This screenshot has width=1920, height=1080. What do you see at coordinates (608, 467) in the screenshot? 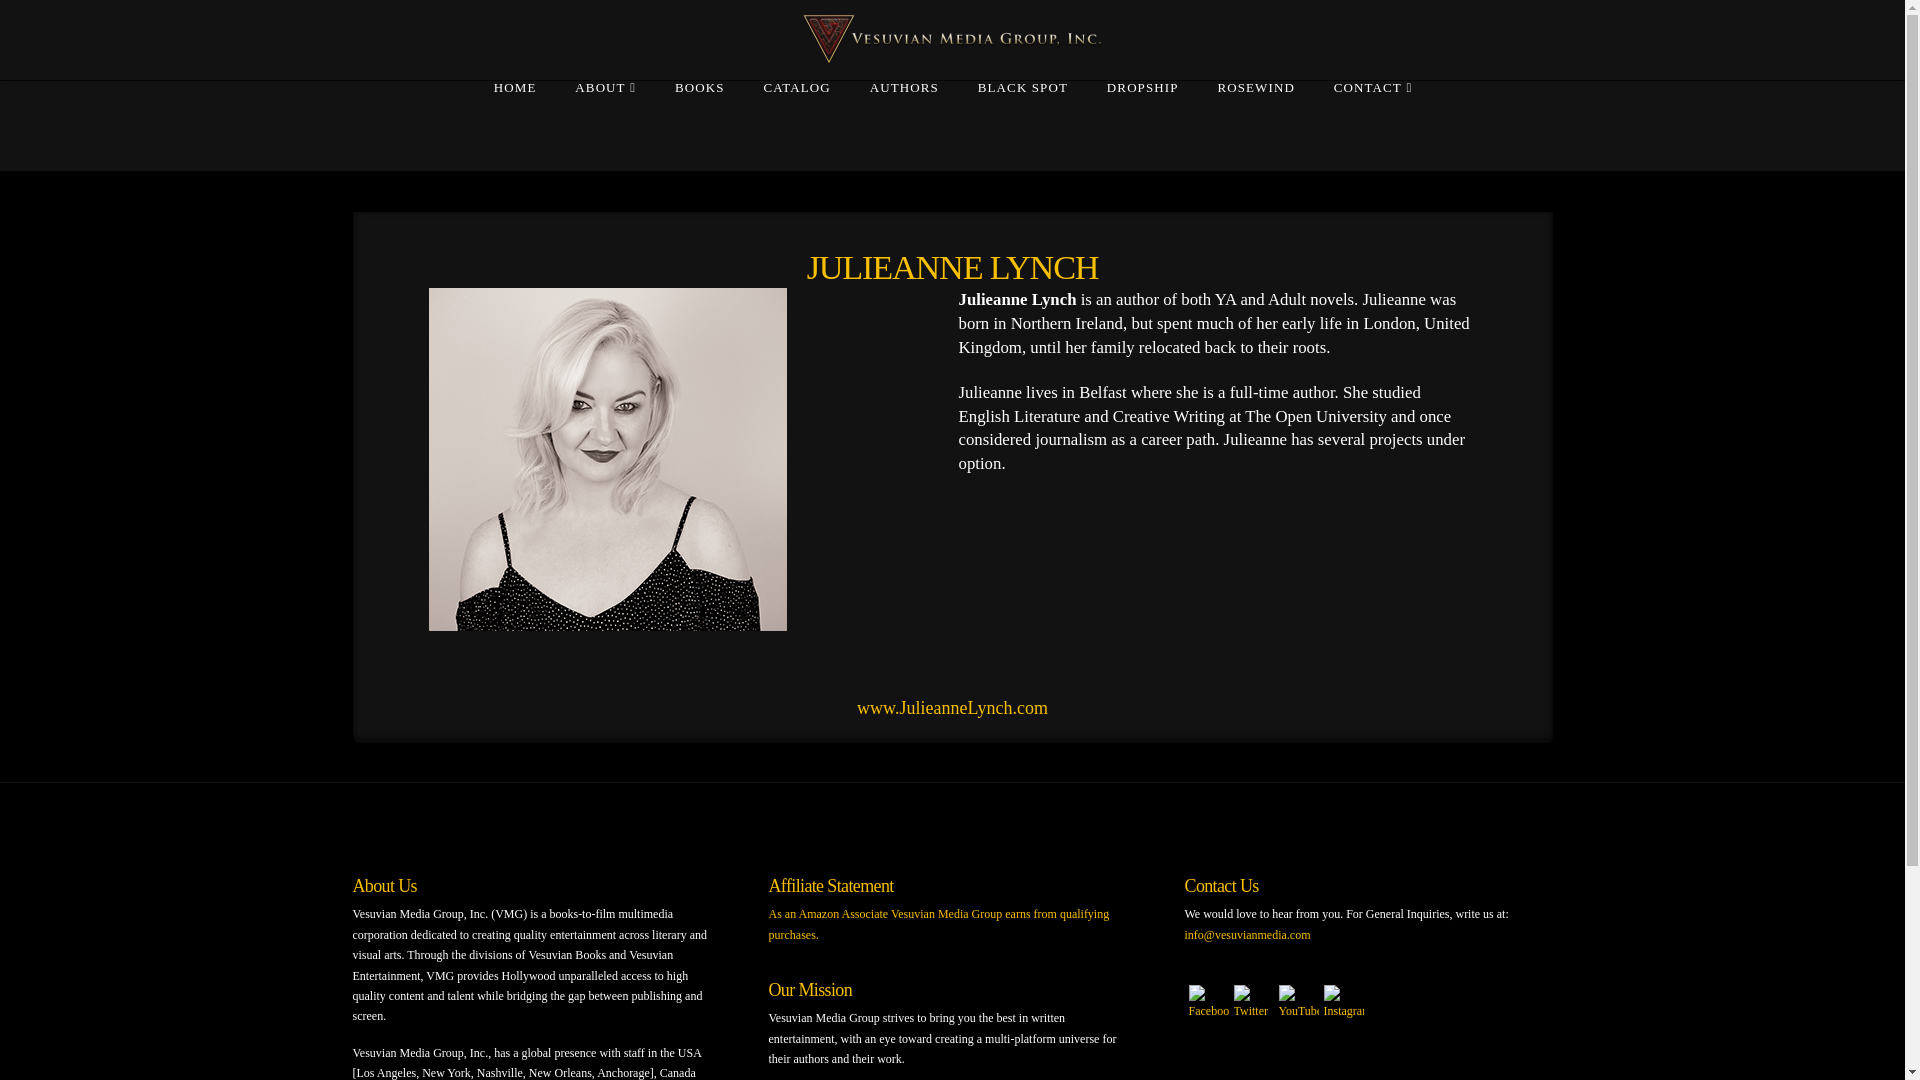
I see `julieanne2` at bounding box center [608, 467].